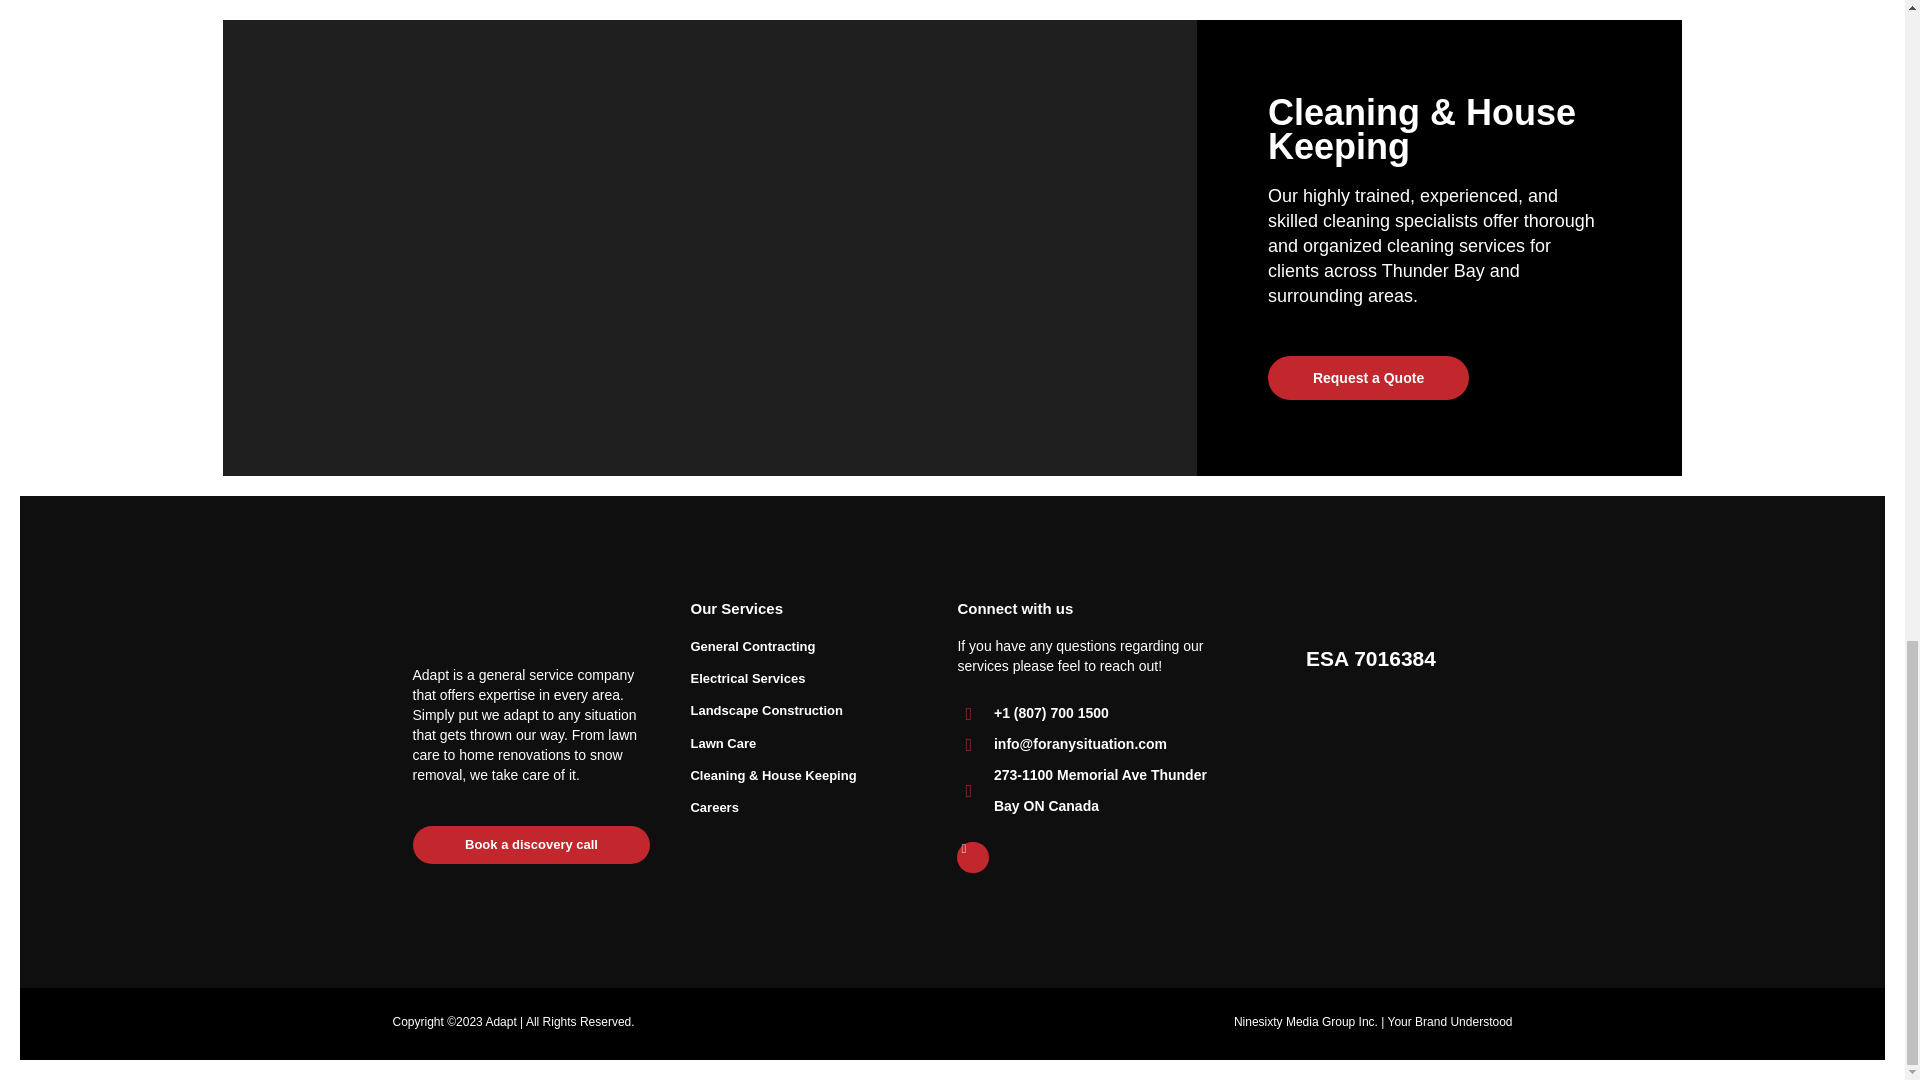 The image size is (1920, 1080). I want to click on General Contracting, so click(803, 646).